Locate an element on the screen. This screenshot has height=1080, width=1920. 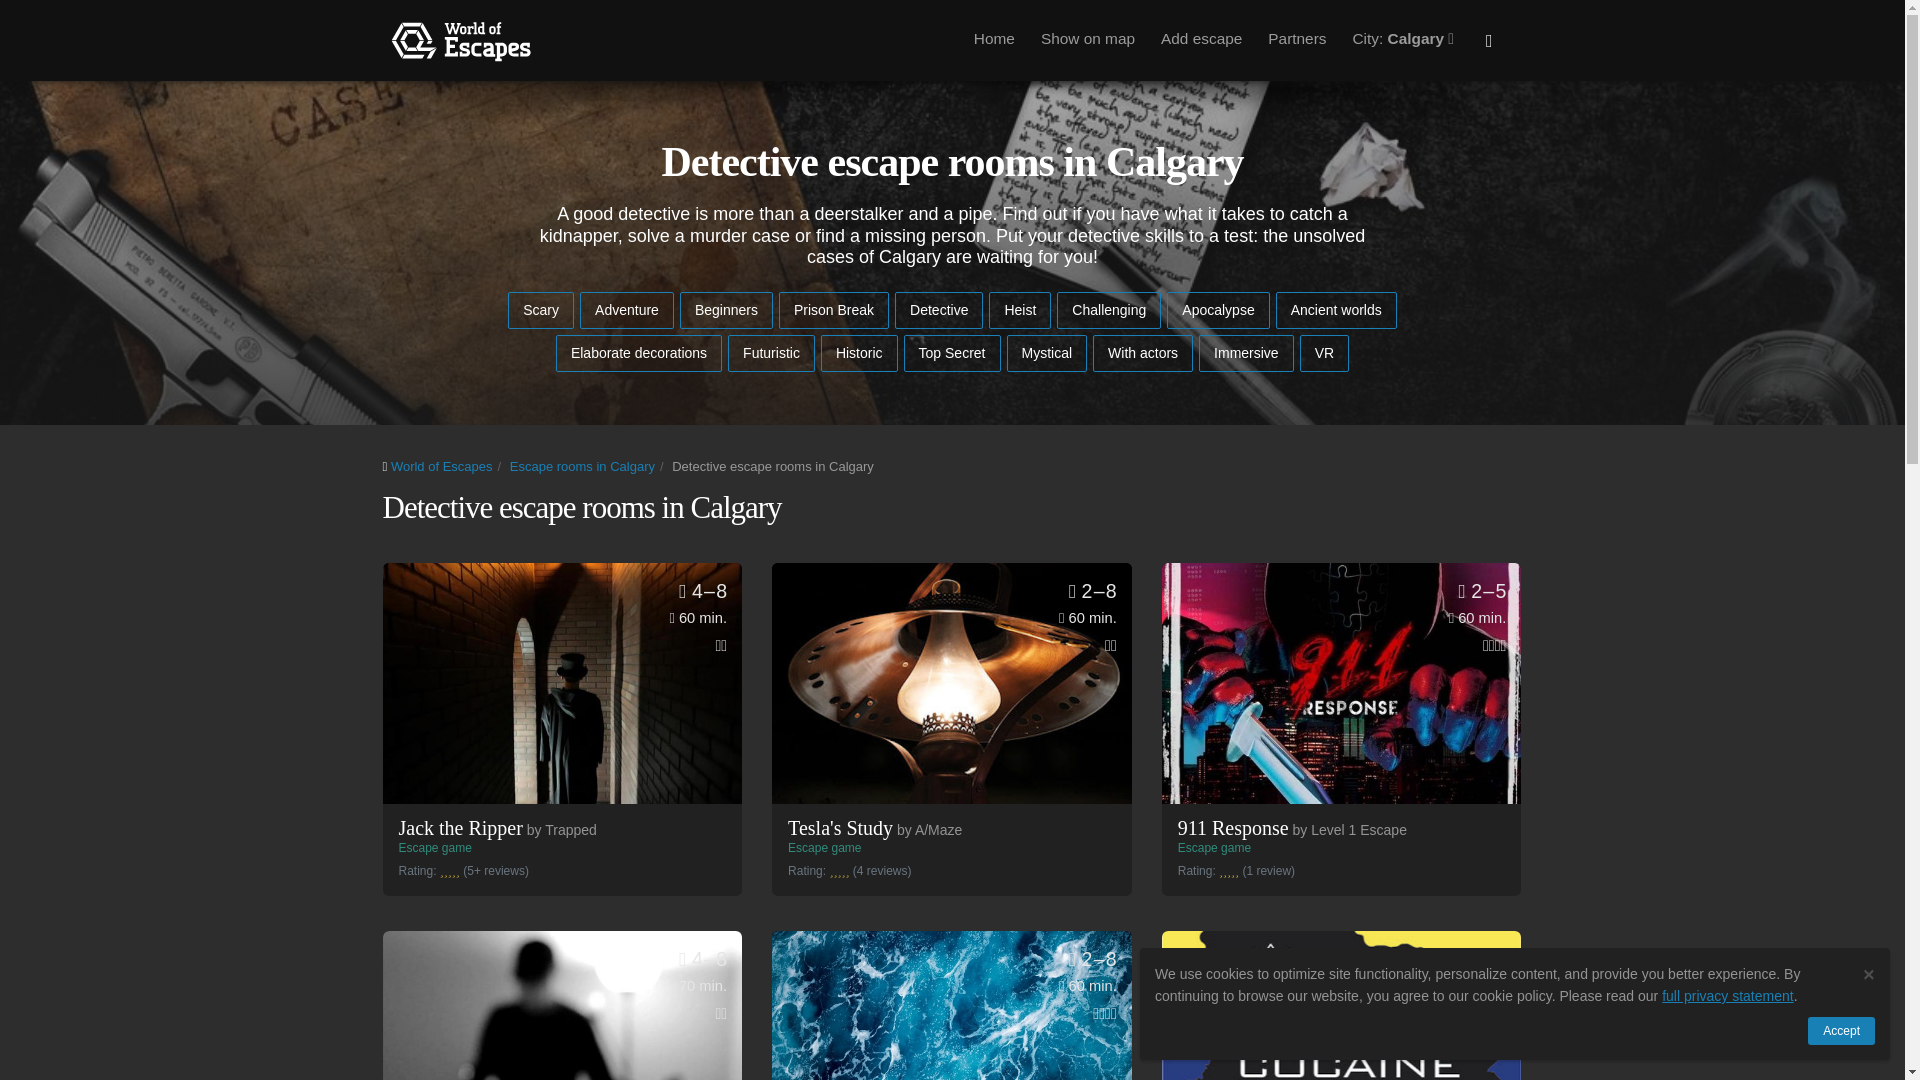
Detective is located at coordinates (938, 310).